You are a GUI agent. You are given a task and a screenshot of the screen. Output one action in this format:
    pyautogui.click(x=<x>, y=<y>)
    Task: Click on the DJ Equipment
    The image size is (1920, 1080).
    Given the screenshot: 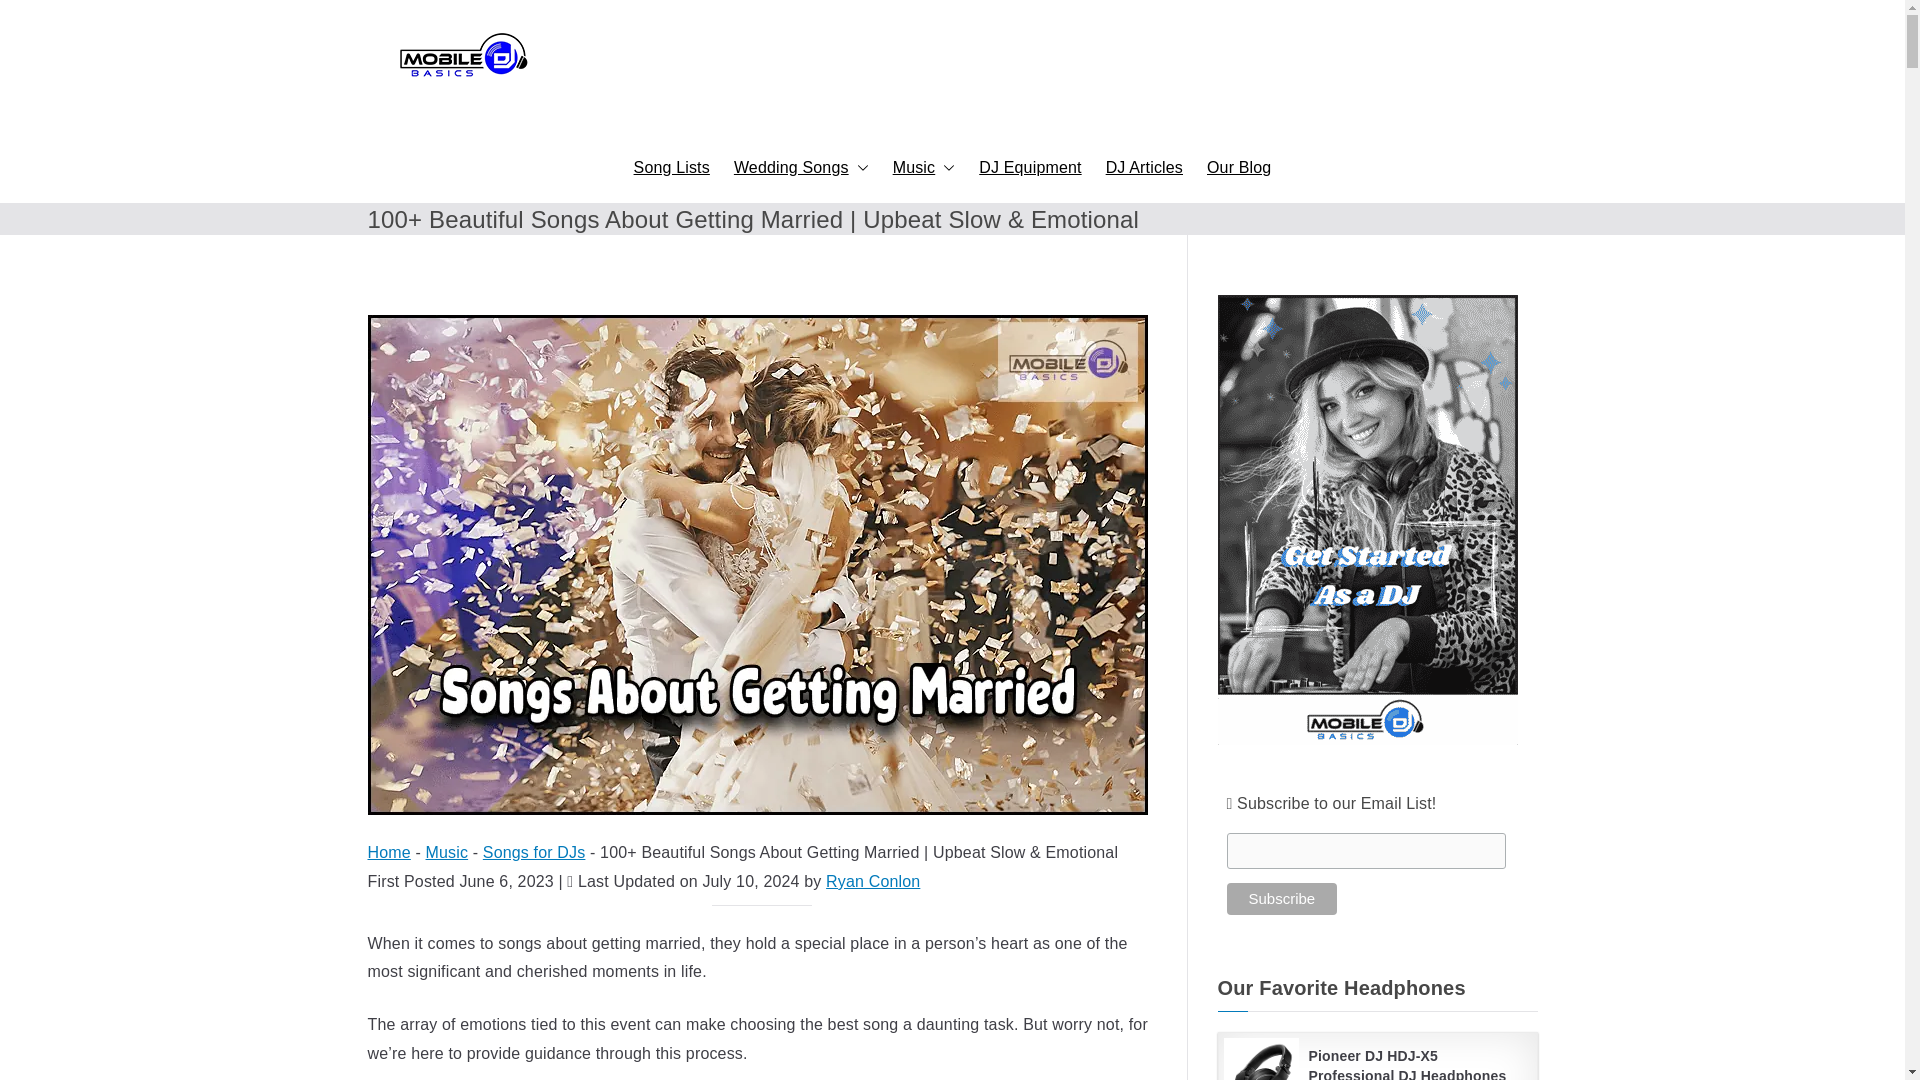 What is the action you would take?
    pyautogui.click(x=1030, y=168)
    